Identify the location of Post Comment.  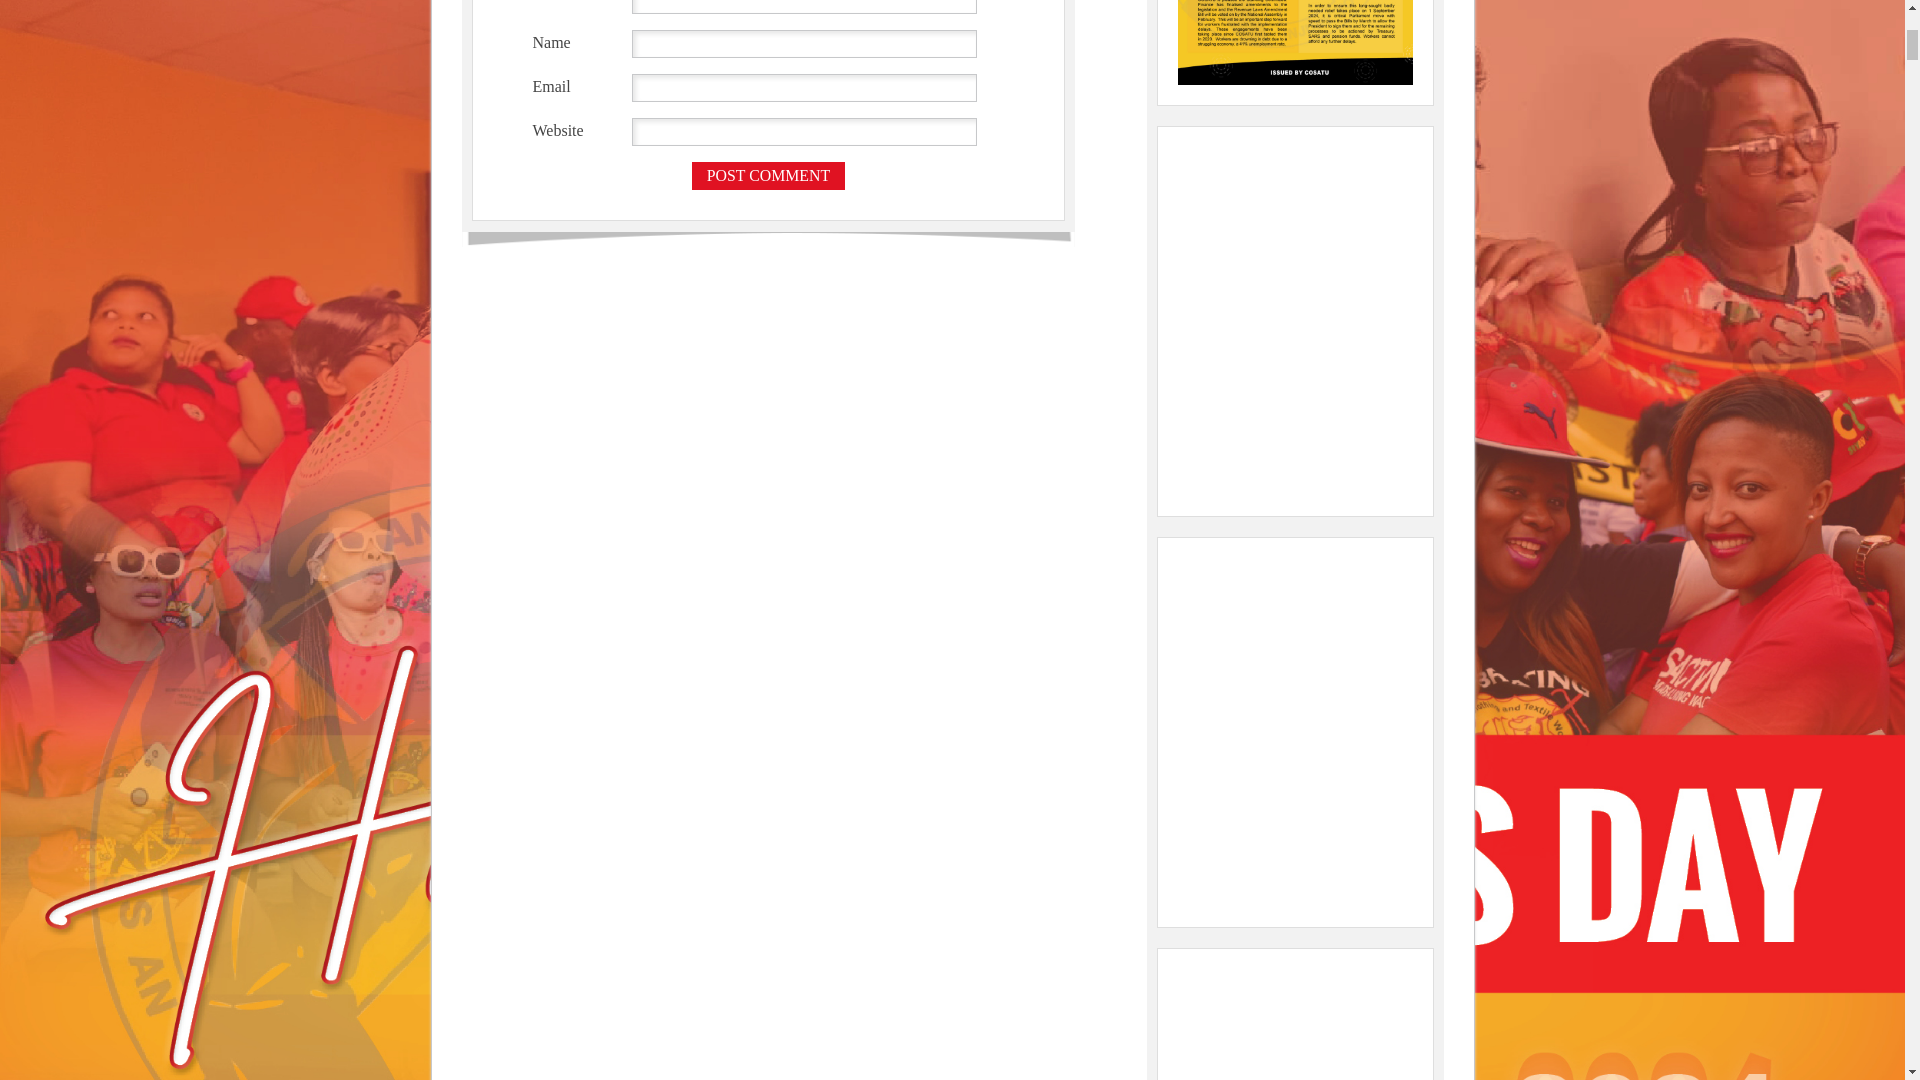
(768, 176).